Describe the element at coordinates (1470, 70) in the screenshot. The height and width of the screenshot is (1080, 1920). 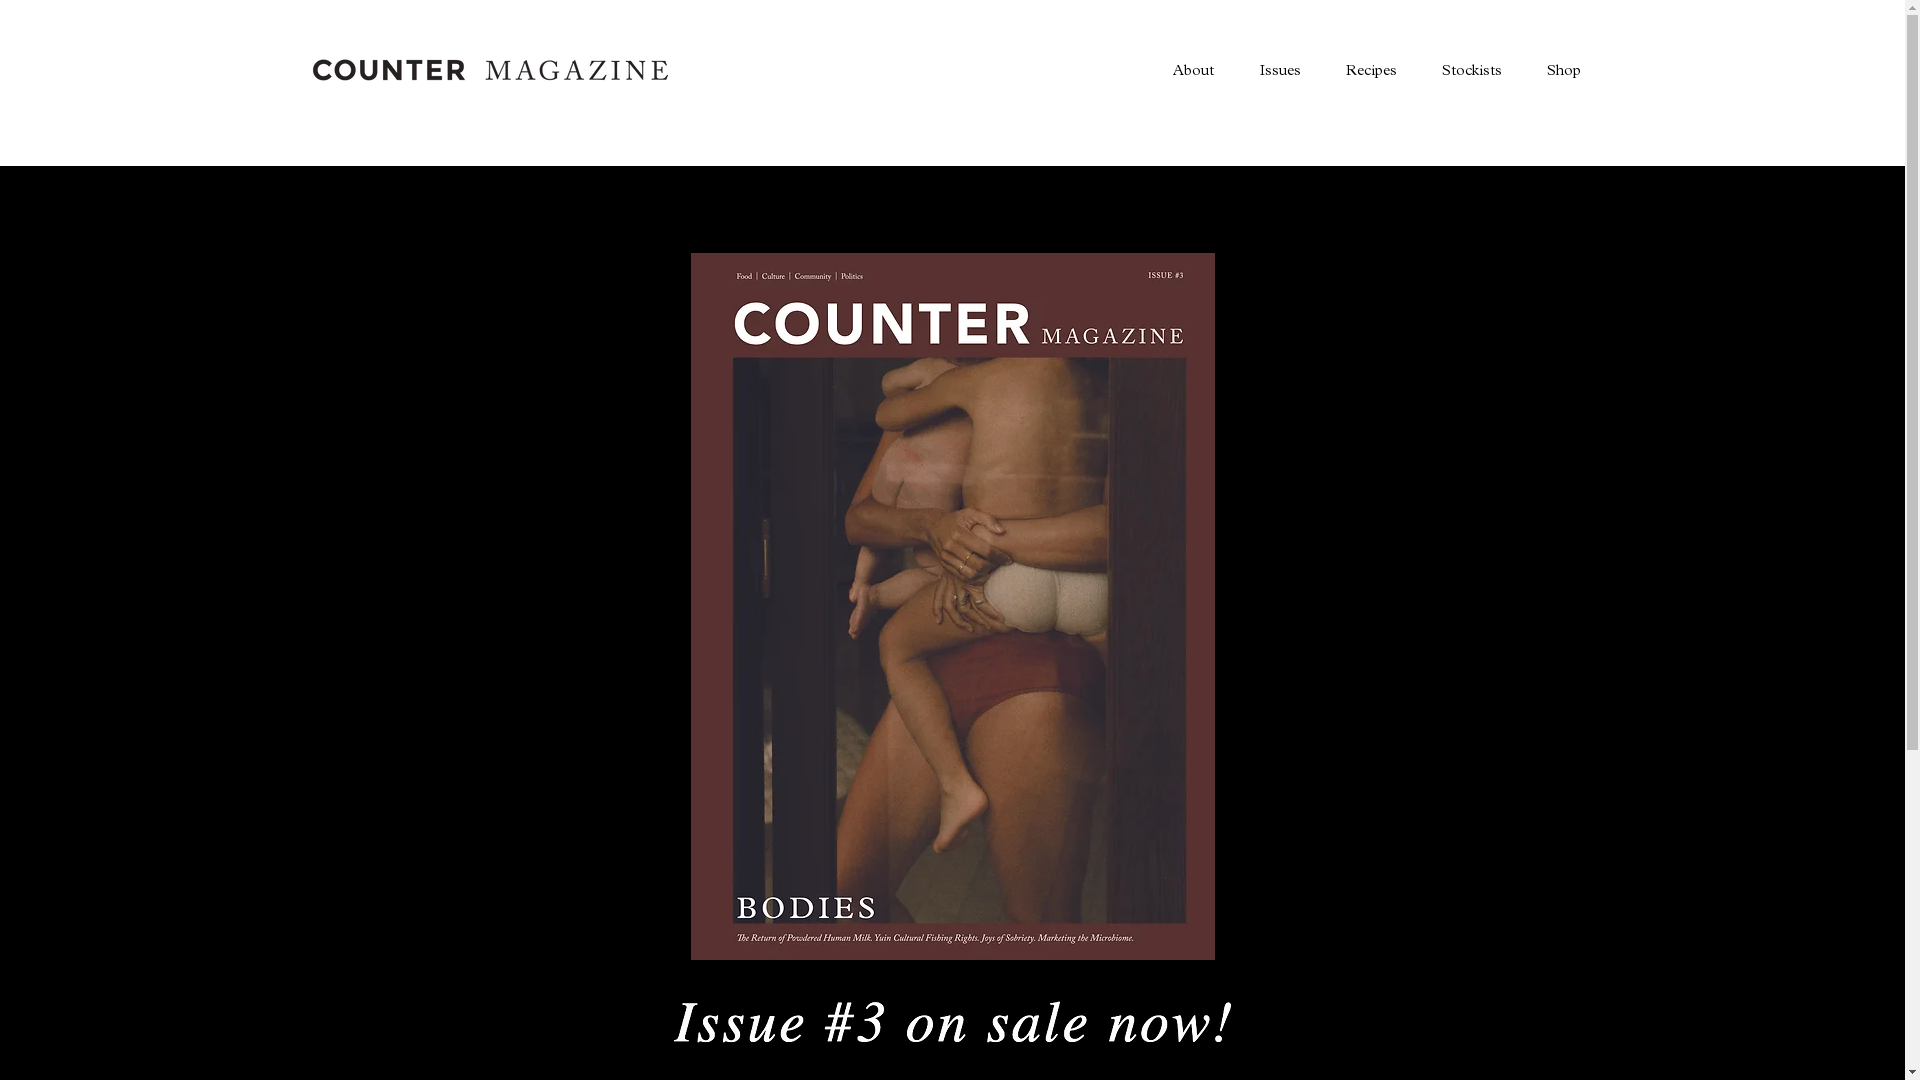
I see `Stockists` at that location.